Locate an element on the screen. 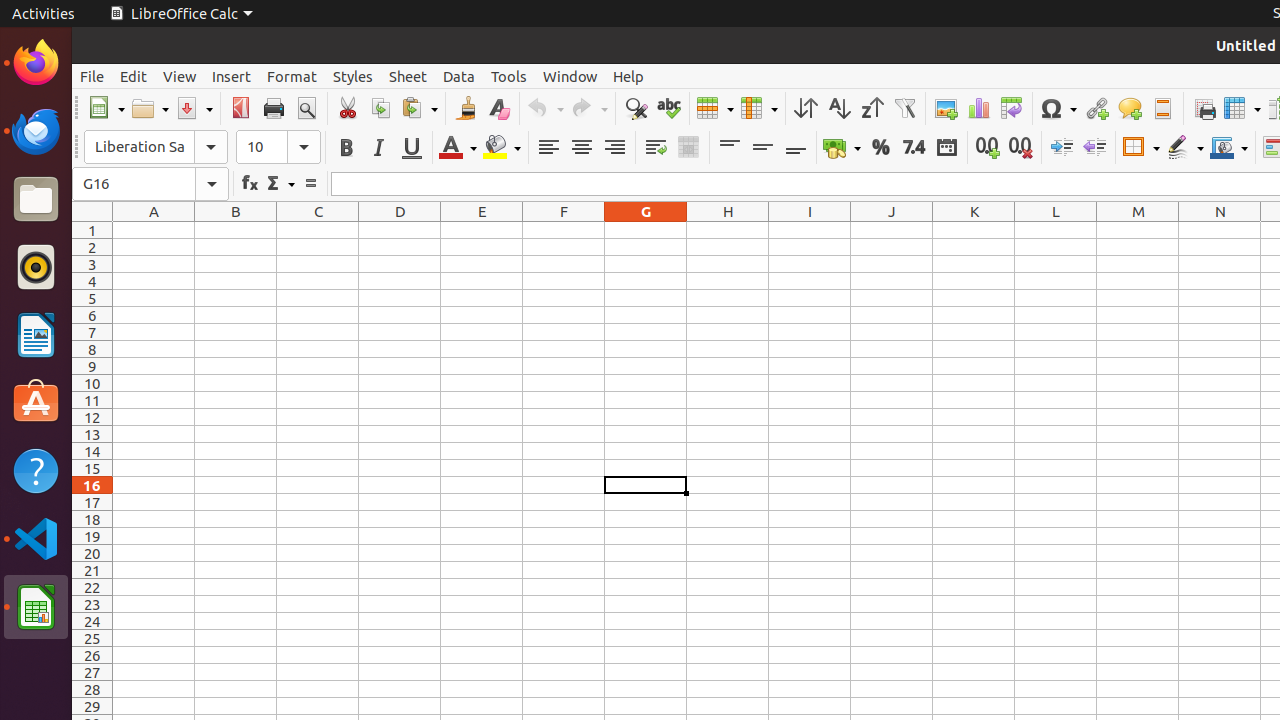 The height and width of the screenshot is (720, 1280). Format is located at coordinates (292, 76).